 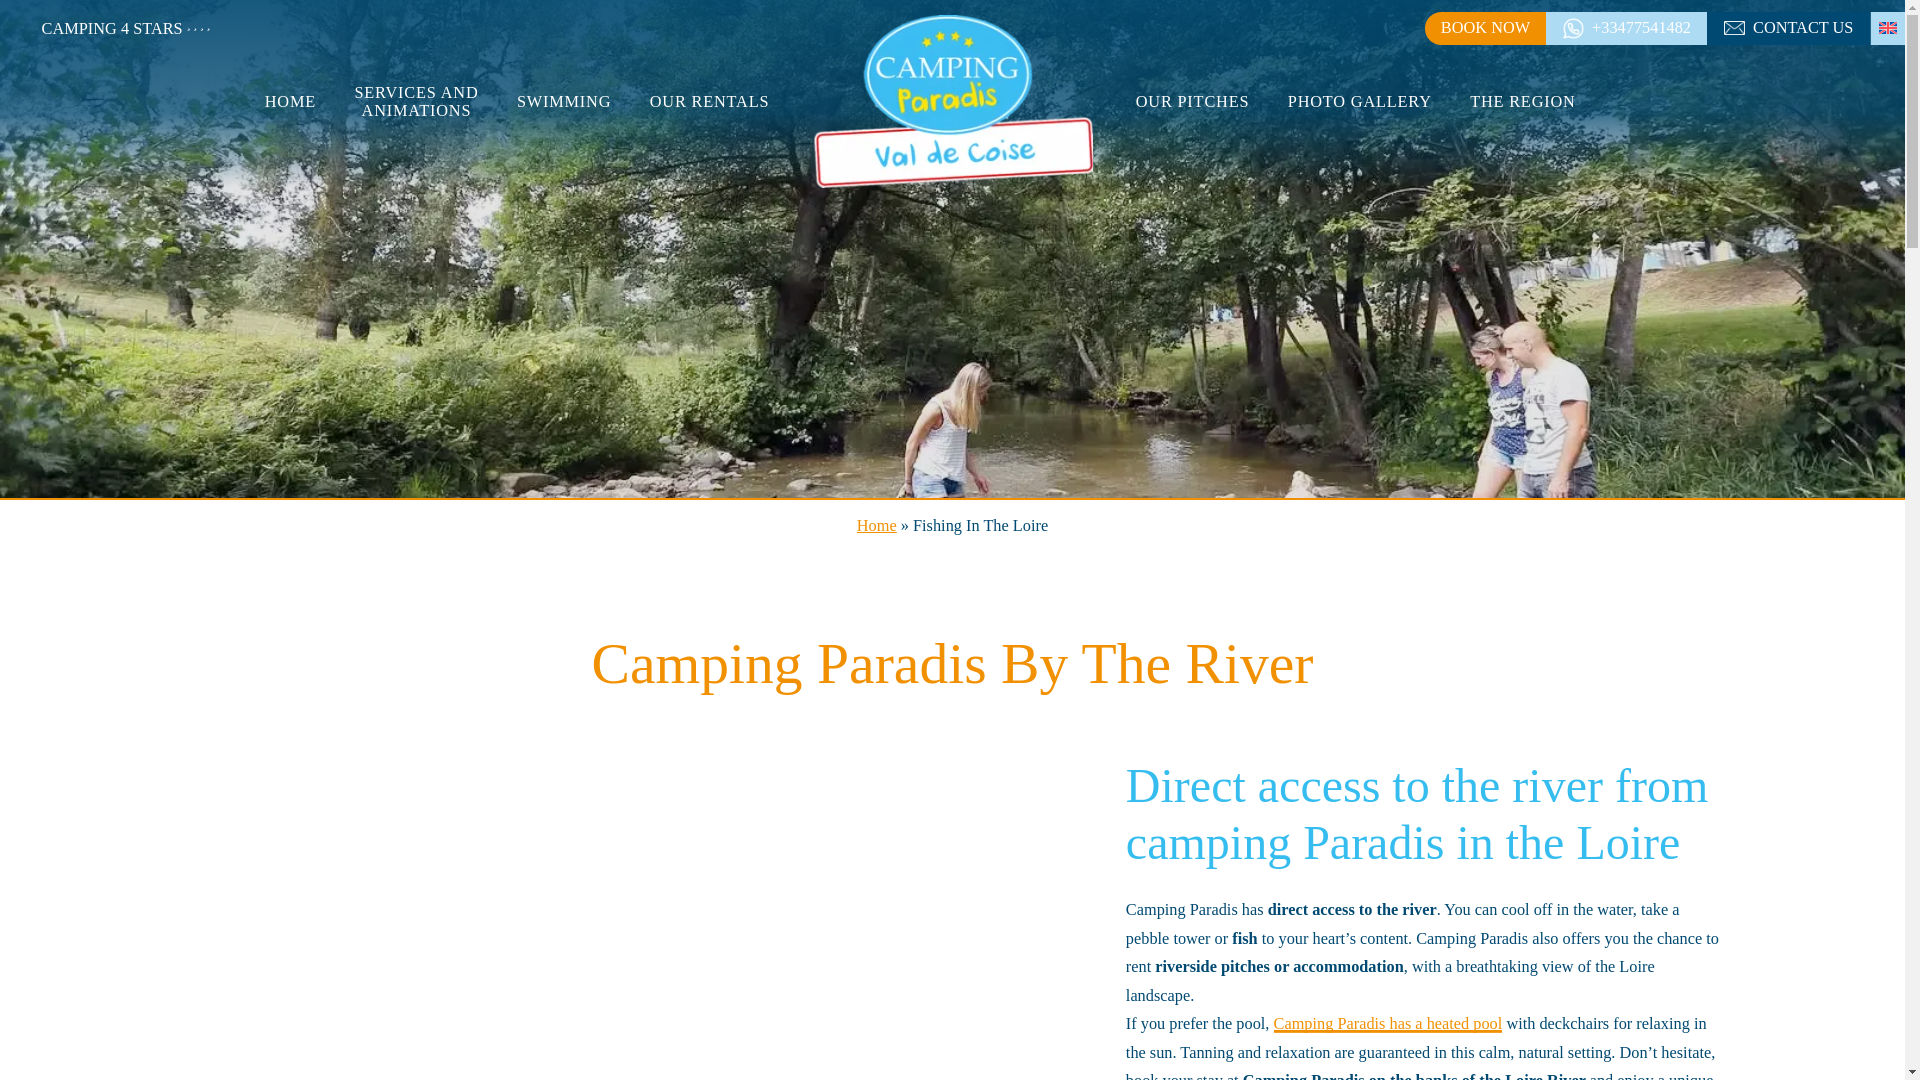 I want to click on CONTACT US, so click(x=1788, y=28).